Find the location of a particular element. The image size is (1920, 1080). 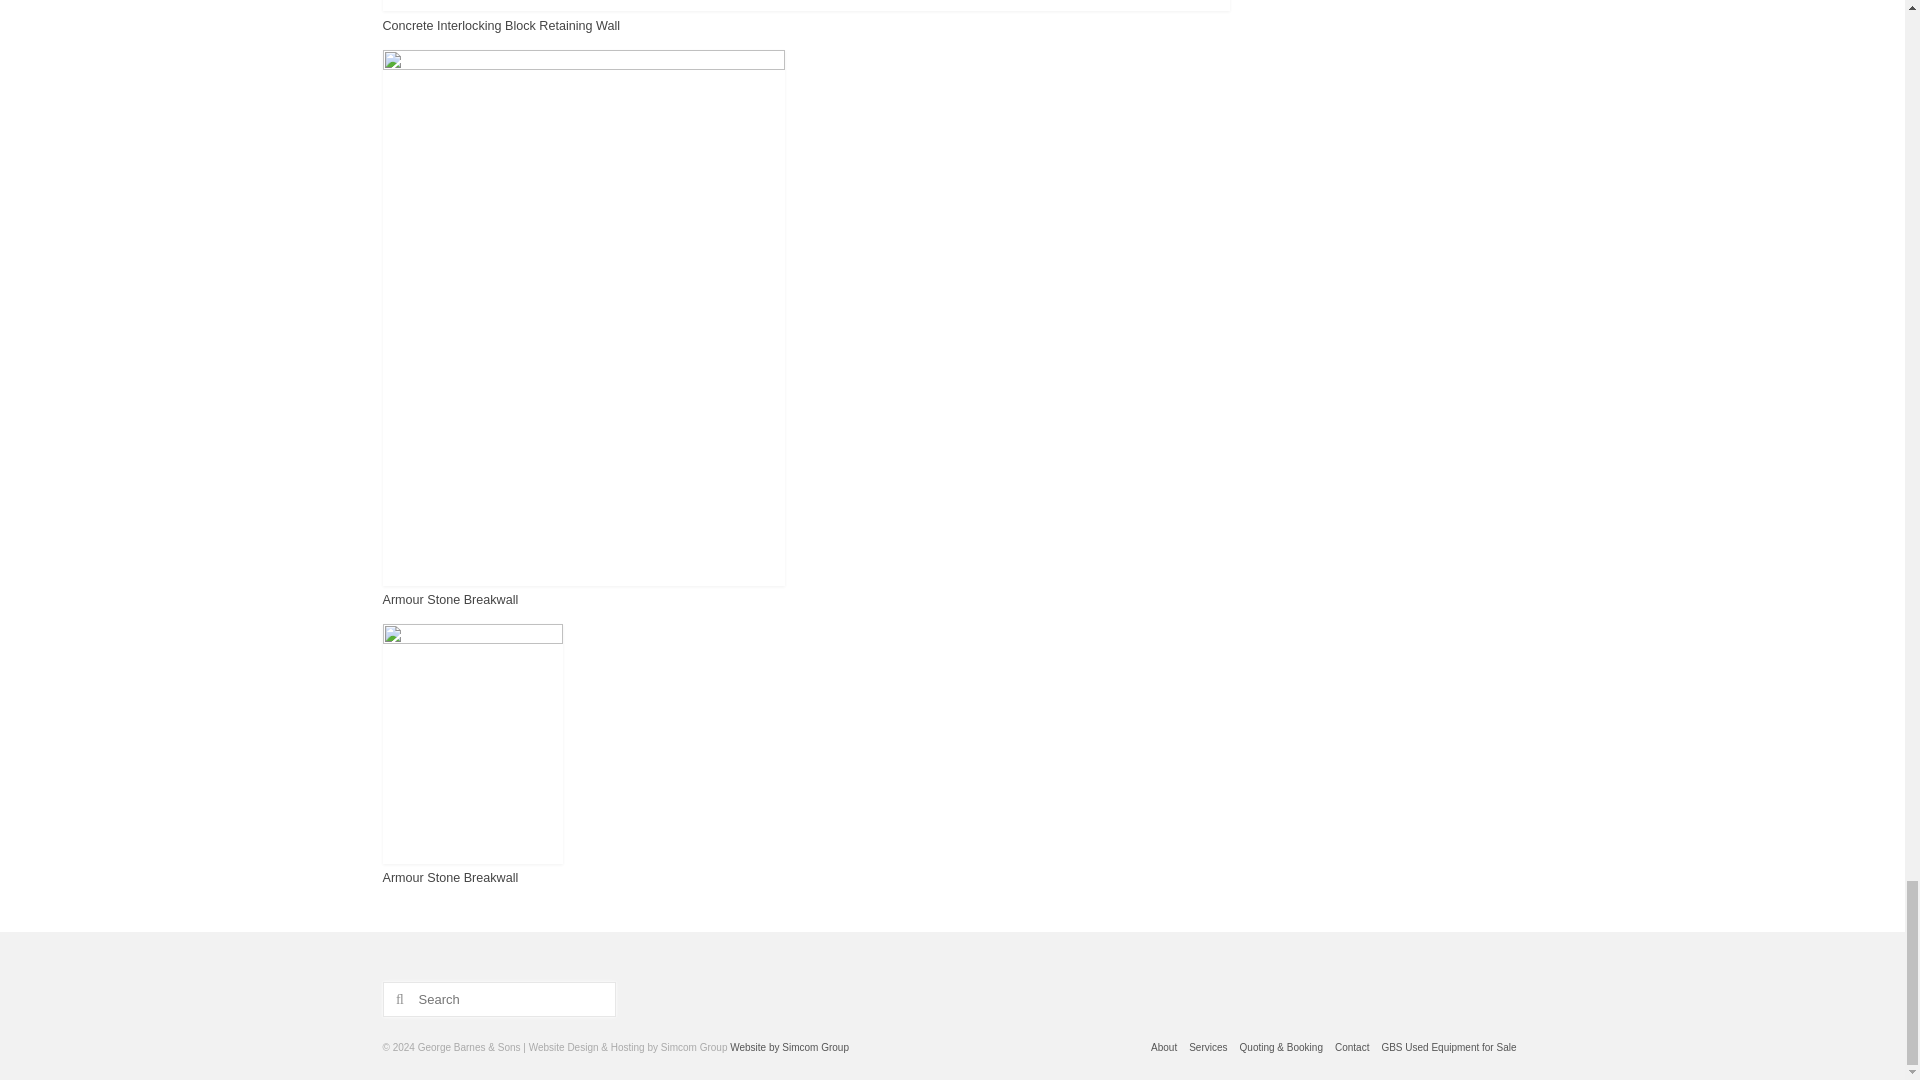

About is located at coordinates (1163, 1048).